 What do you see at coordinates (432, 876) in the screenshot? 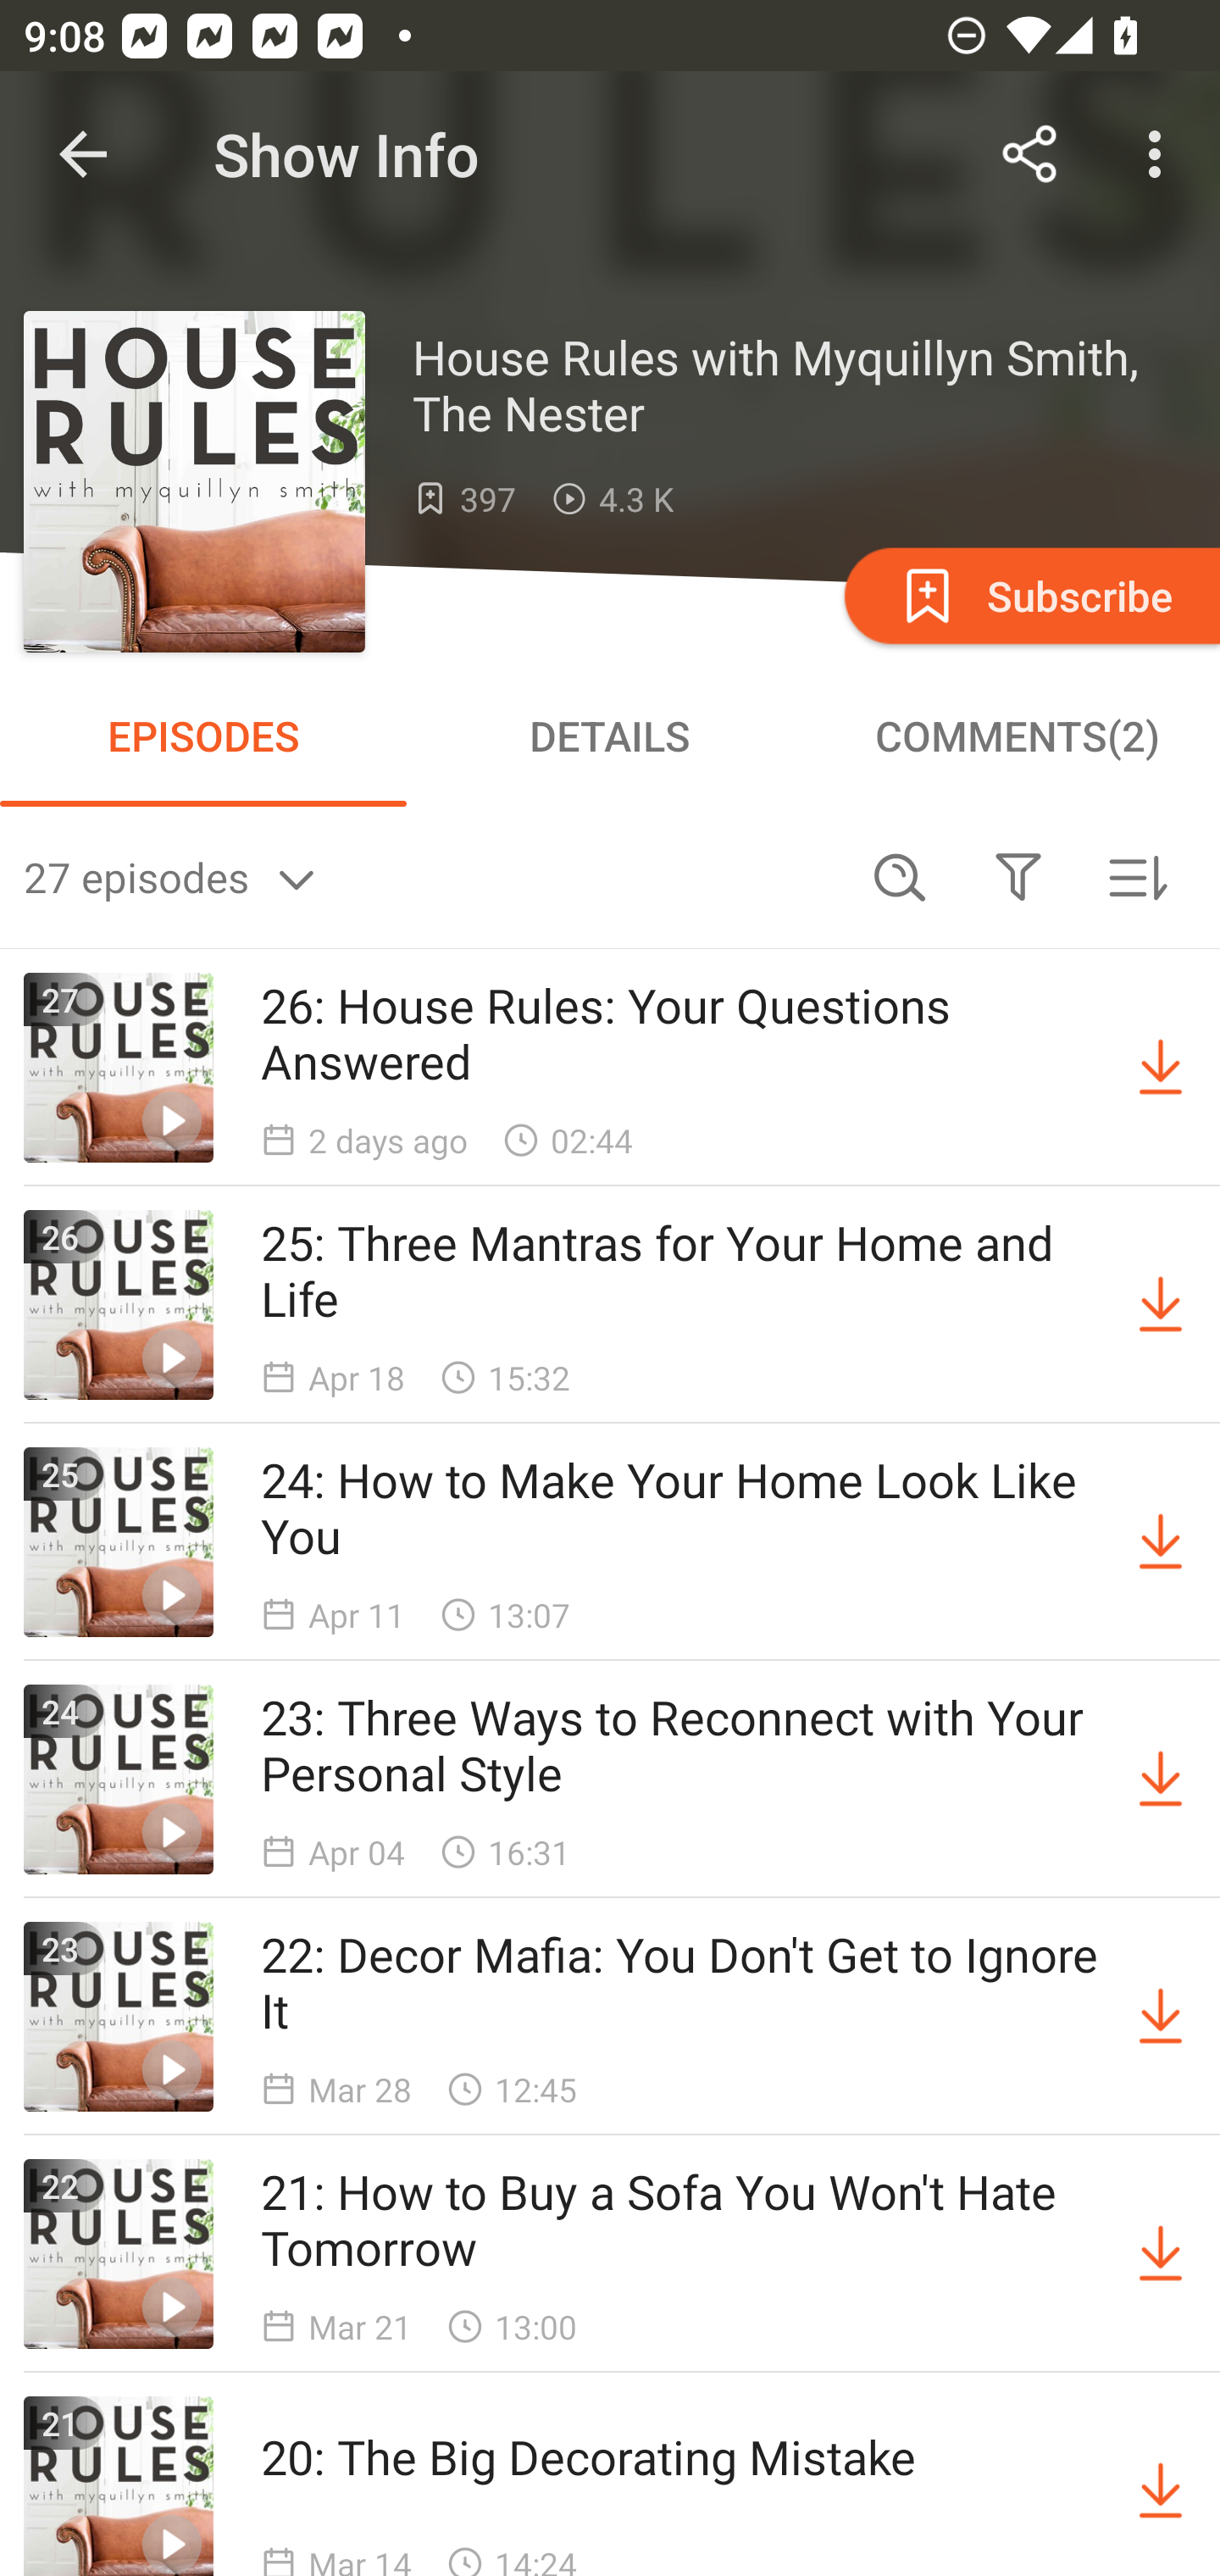
I see `27 episodes ` at bounding box center [432, 876].